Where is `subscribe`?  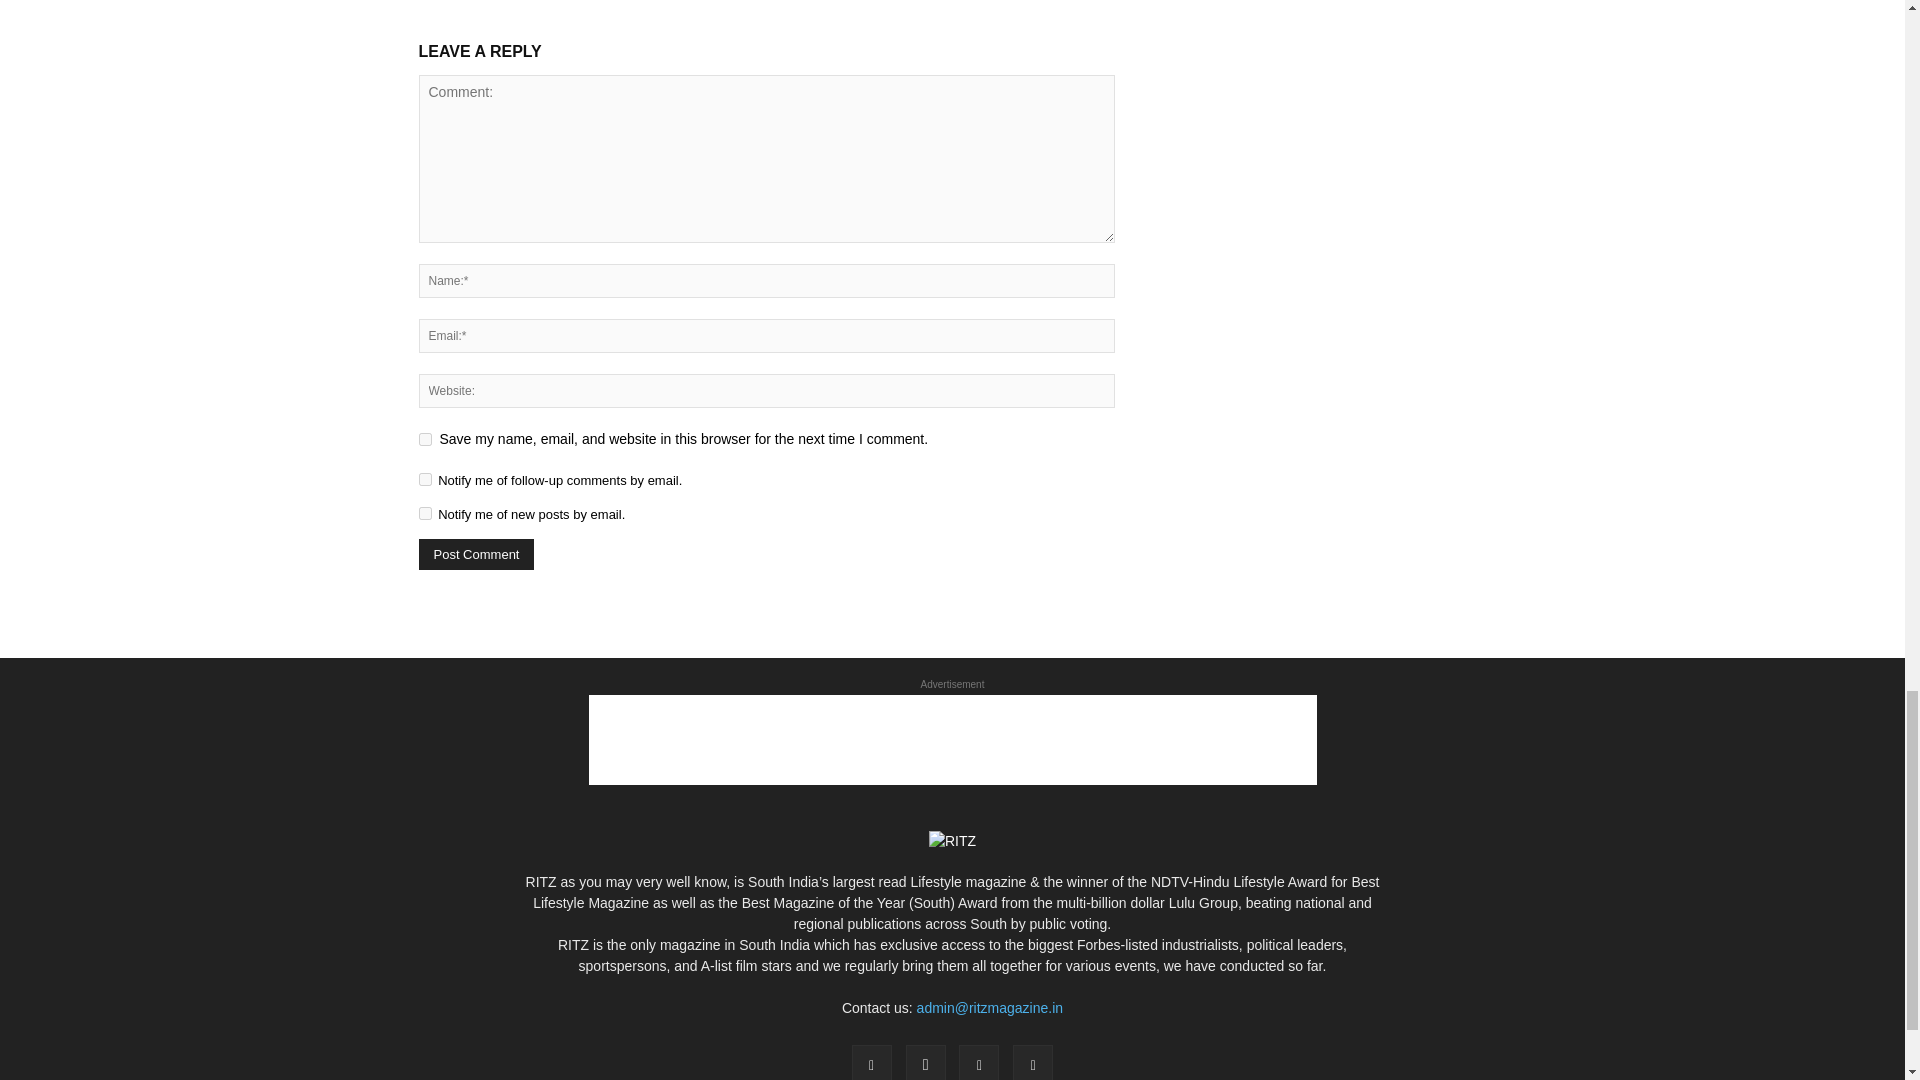 subscribe is located at coordinates (424, 480).